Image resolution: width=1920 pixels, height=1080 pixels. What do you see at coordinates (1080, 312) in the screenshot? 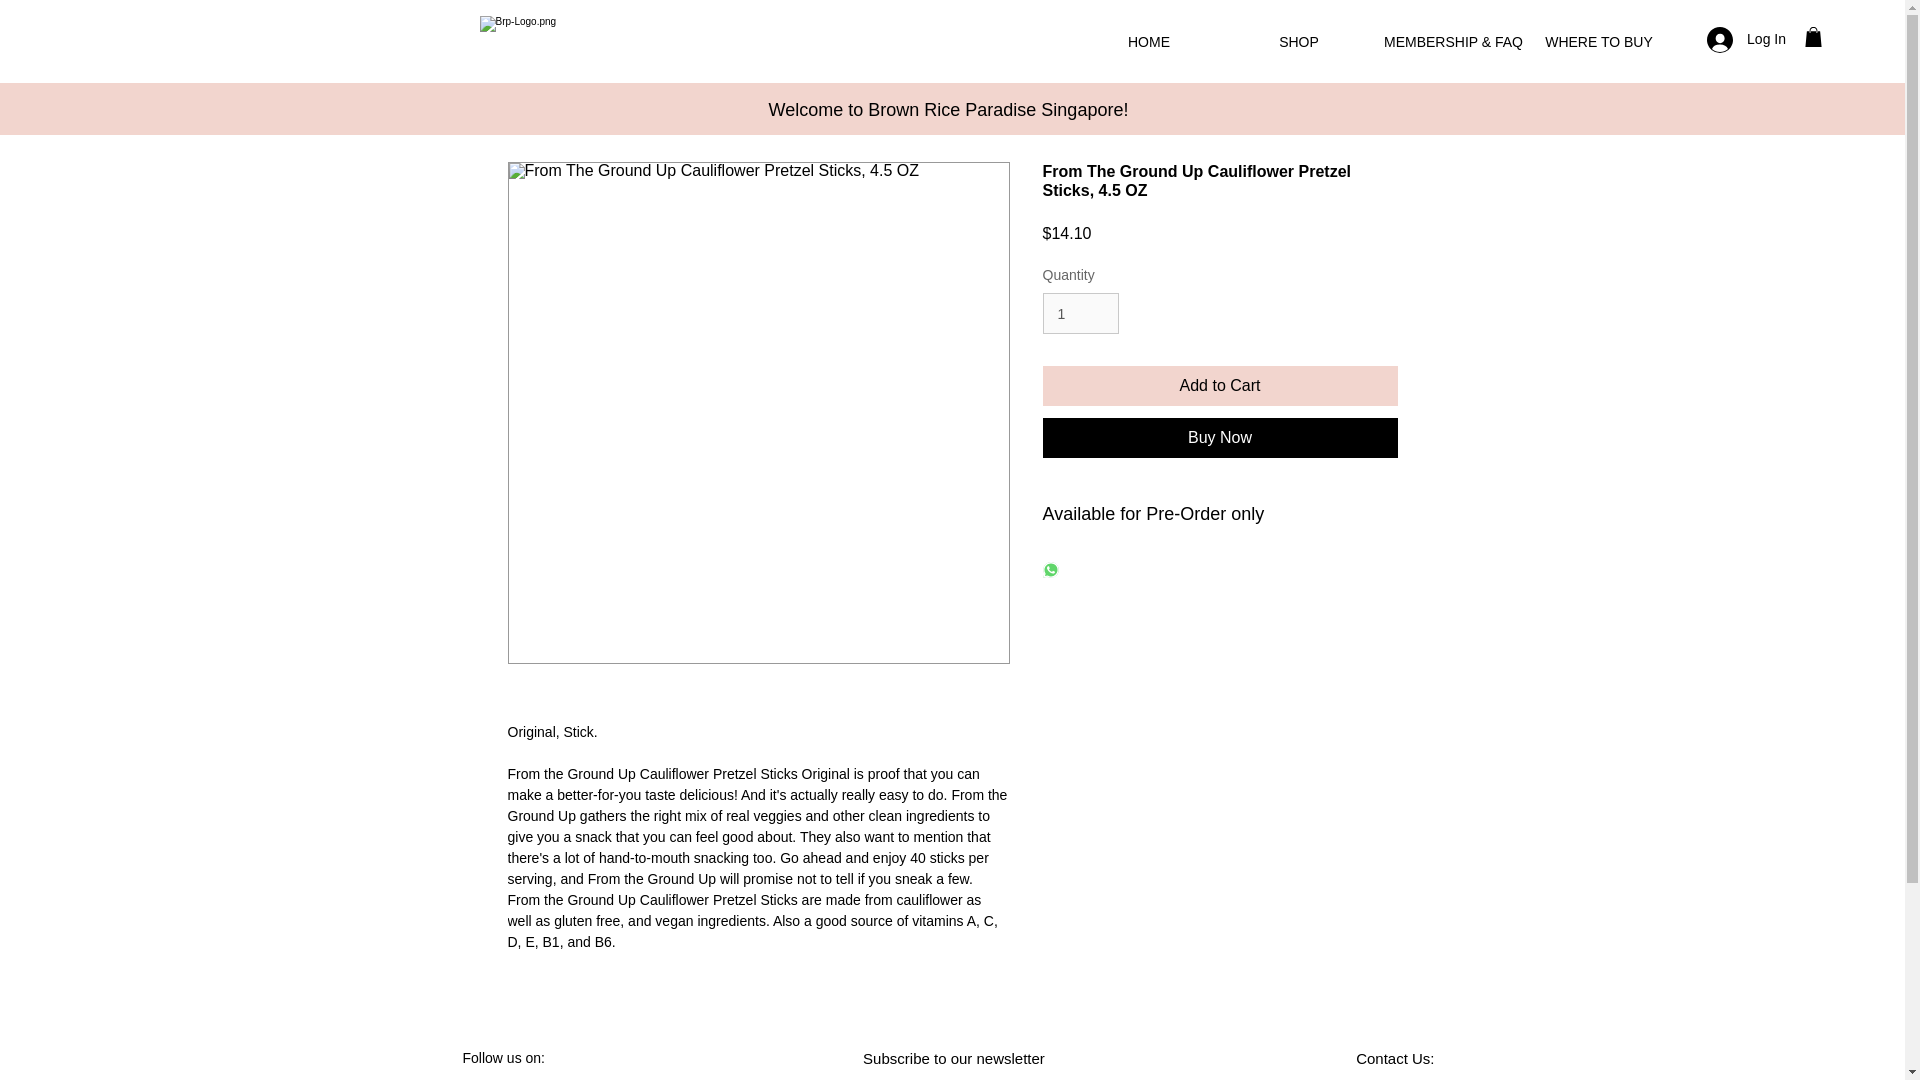
I see `1` at bounding box center [1080, 312].